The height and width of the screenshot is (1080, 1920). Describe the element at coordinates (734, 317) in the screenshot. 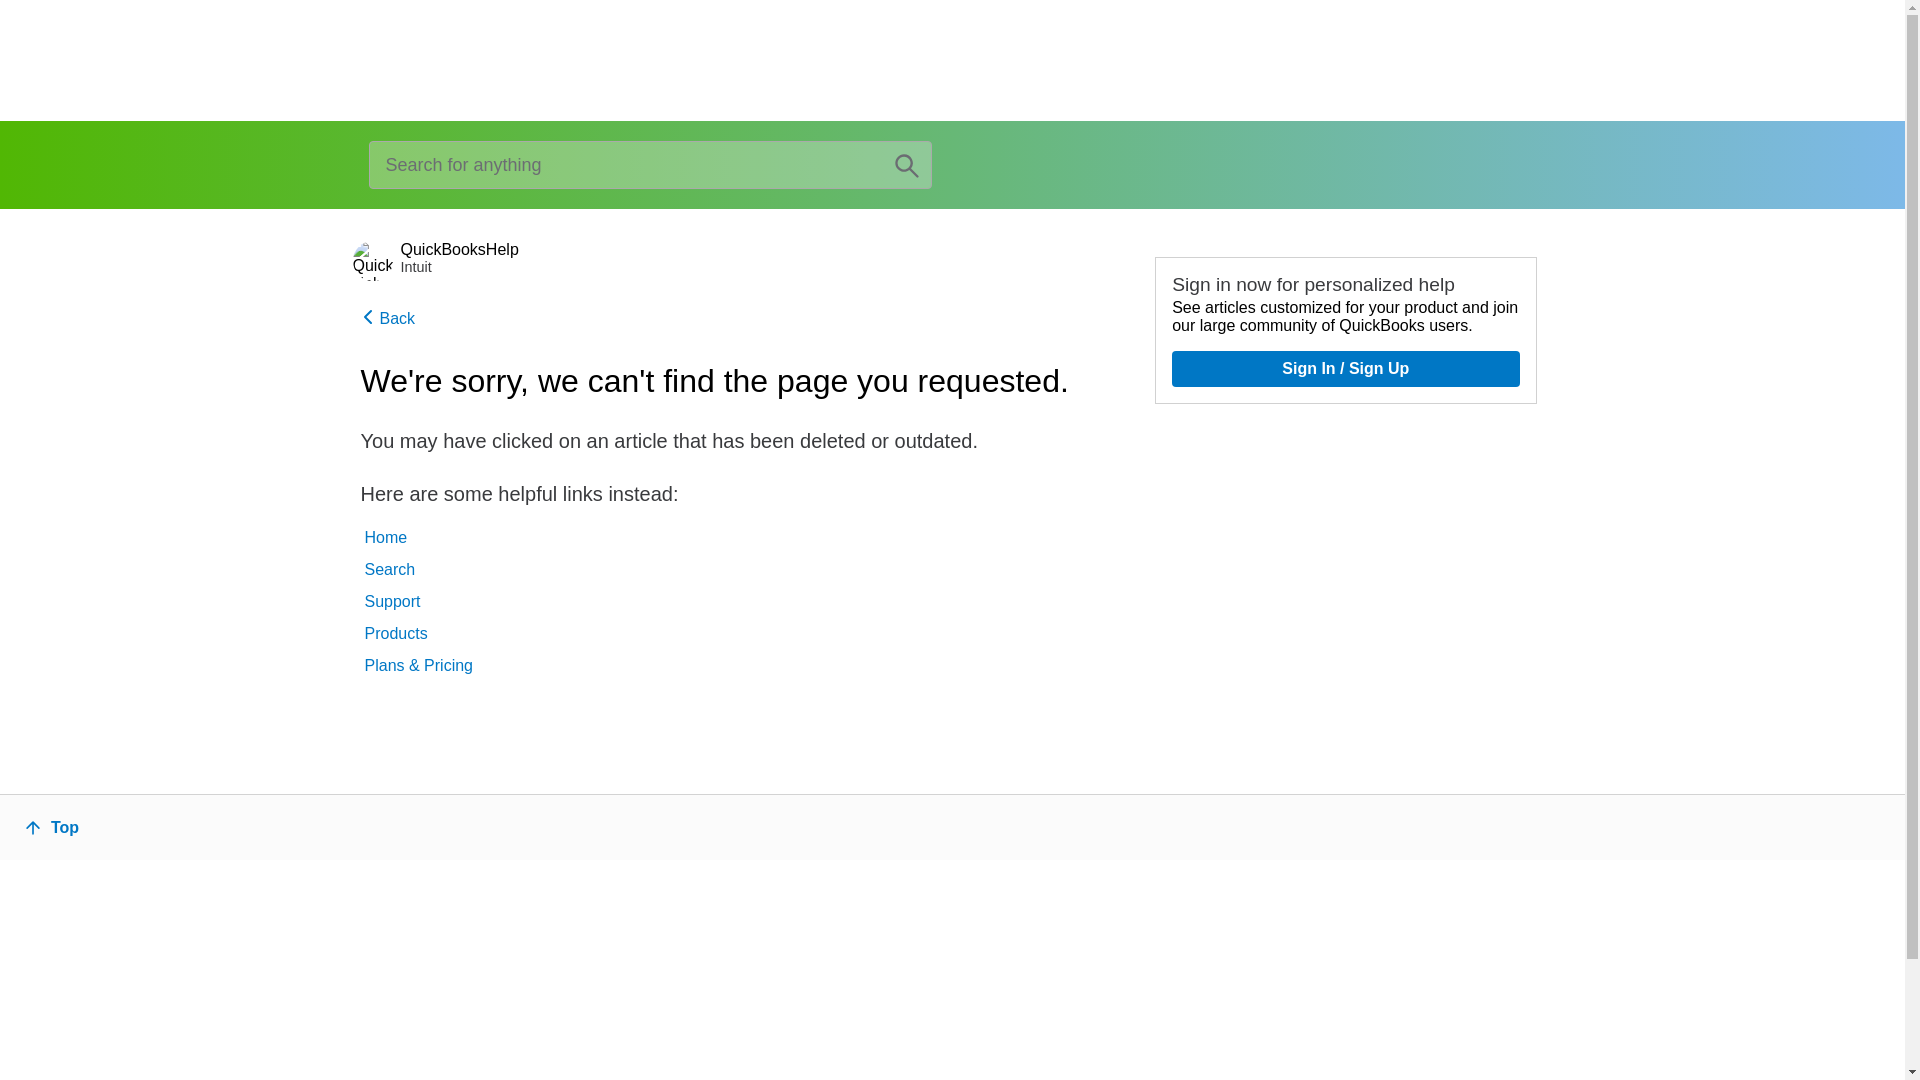

I see `Back` at that location.